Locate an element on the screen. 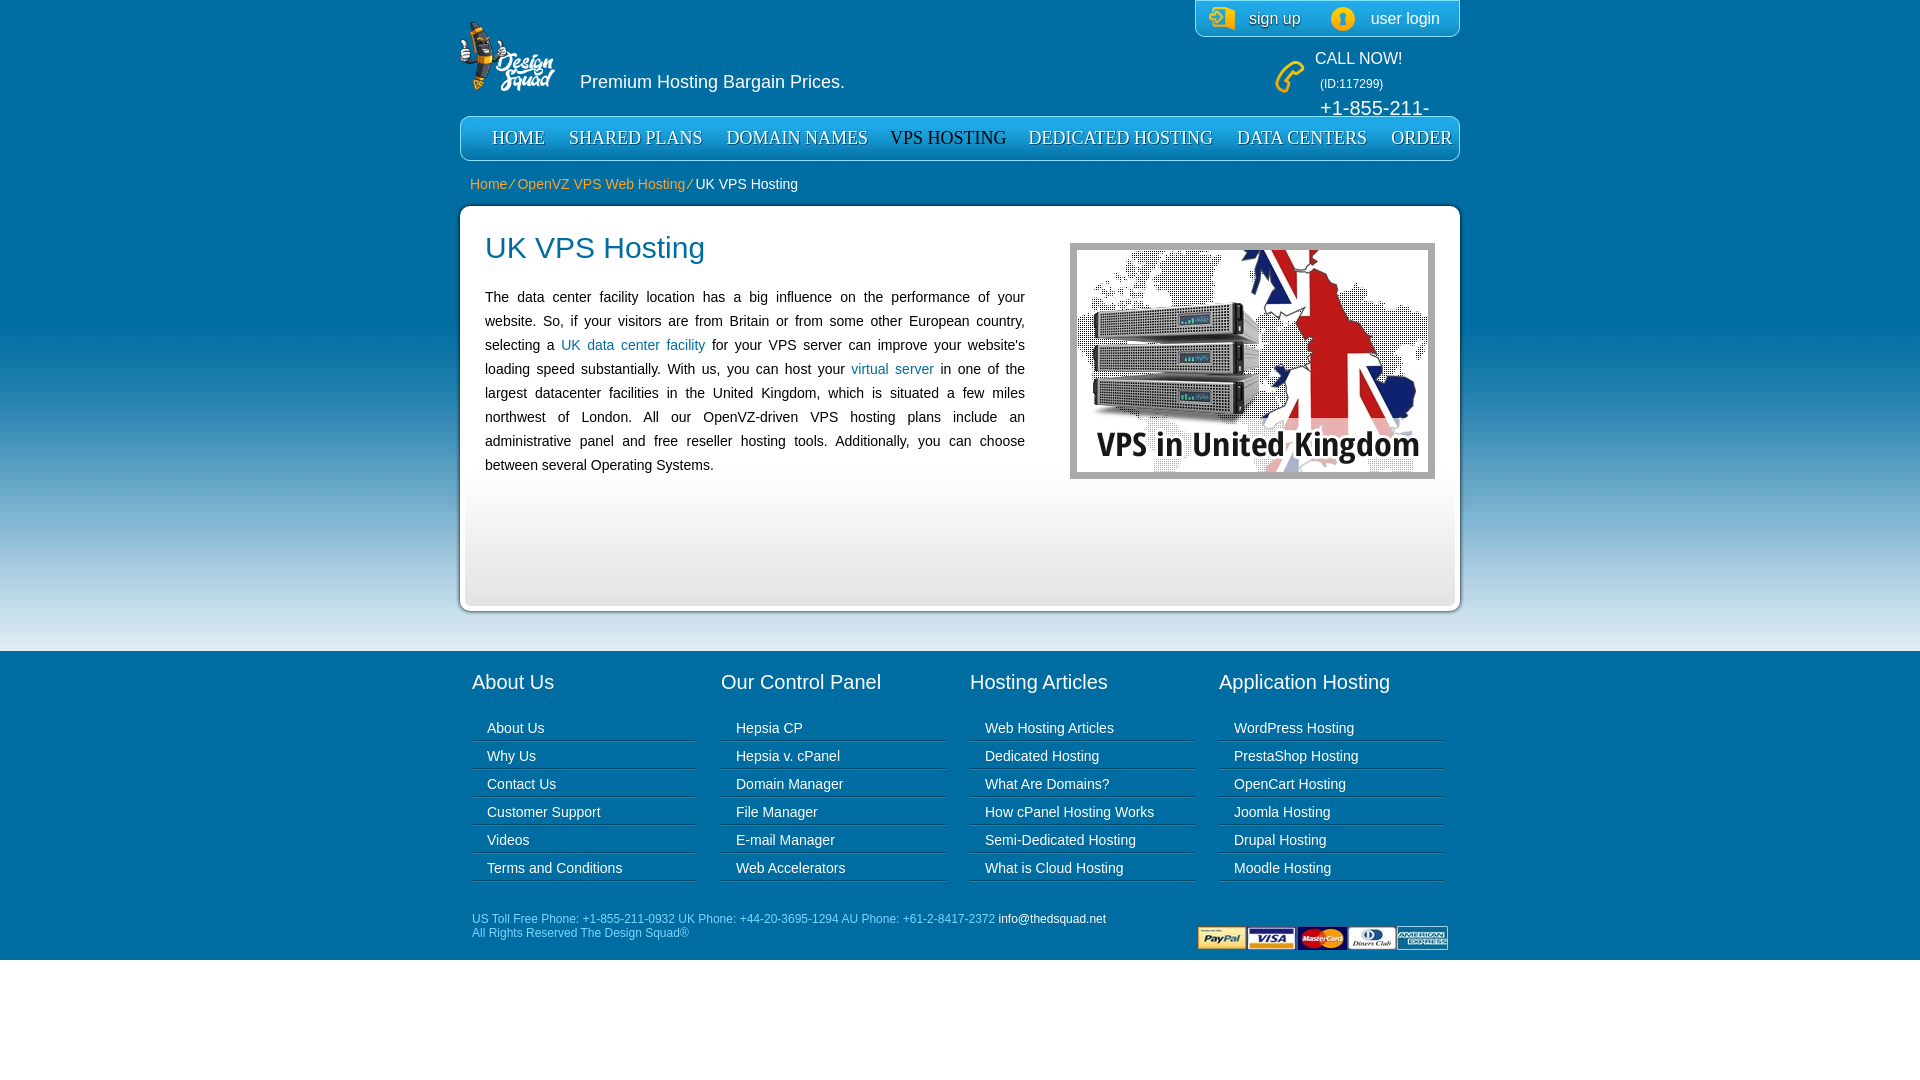  About Us is located at coordinates (516, 728).